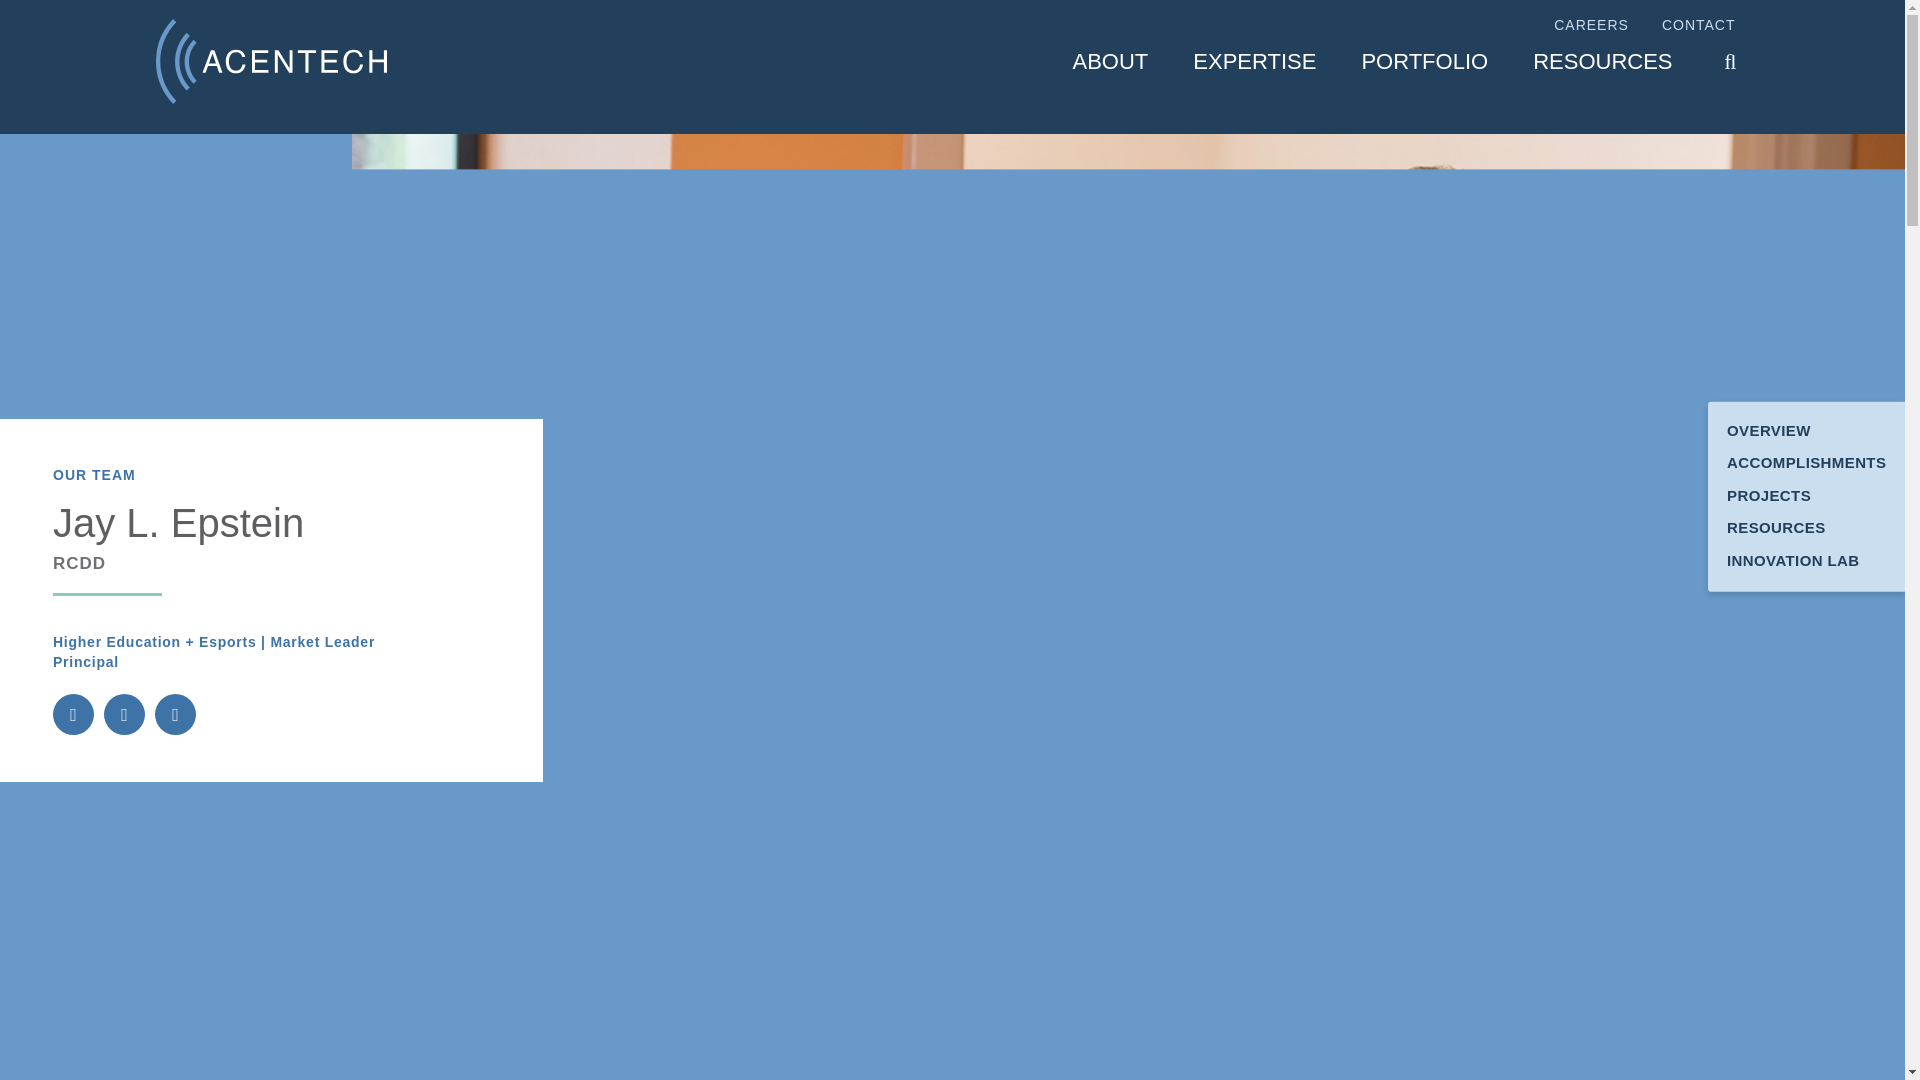 This screenshot has height=1080, width=1920. I want to click on EXPERTISE, so click(1254, 62).